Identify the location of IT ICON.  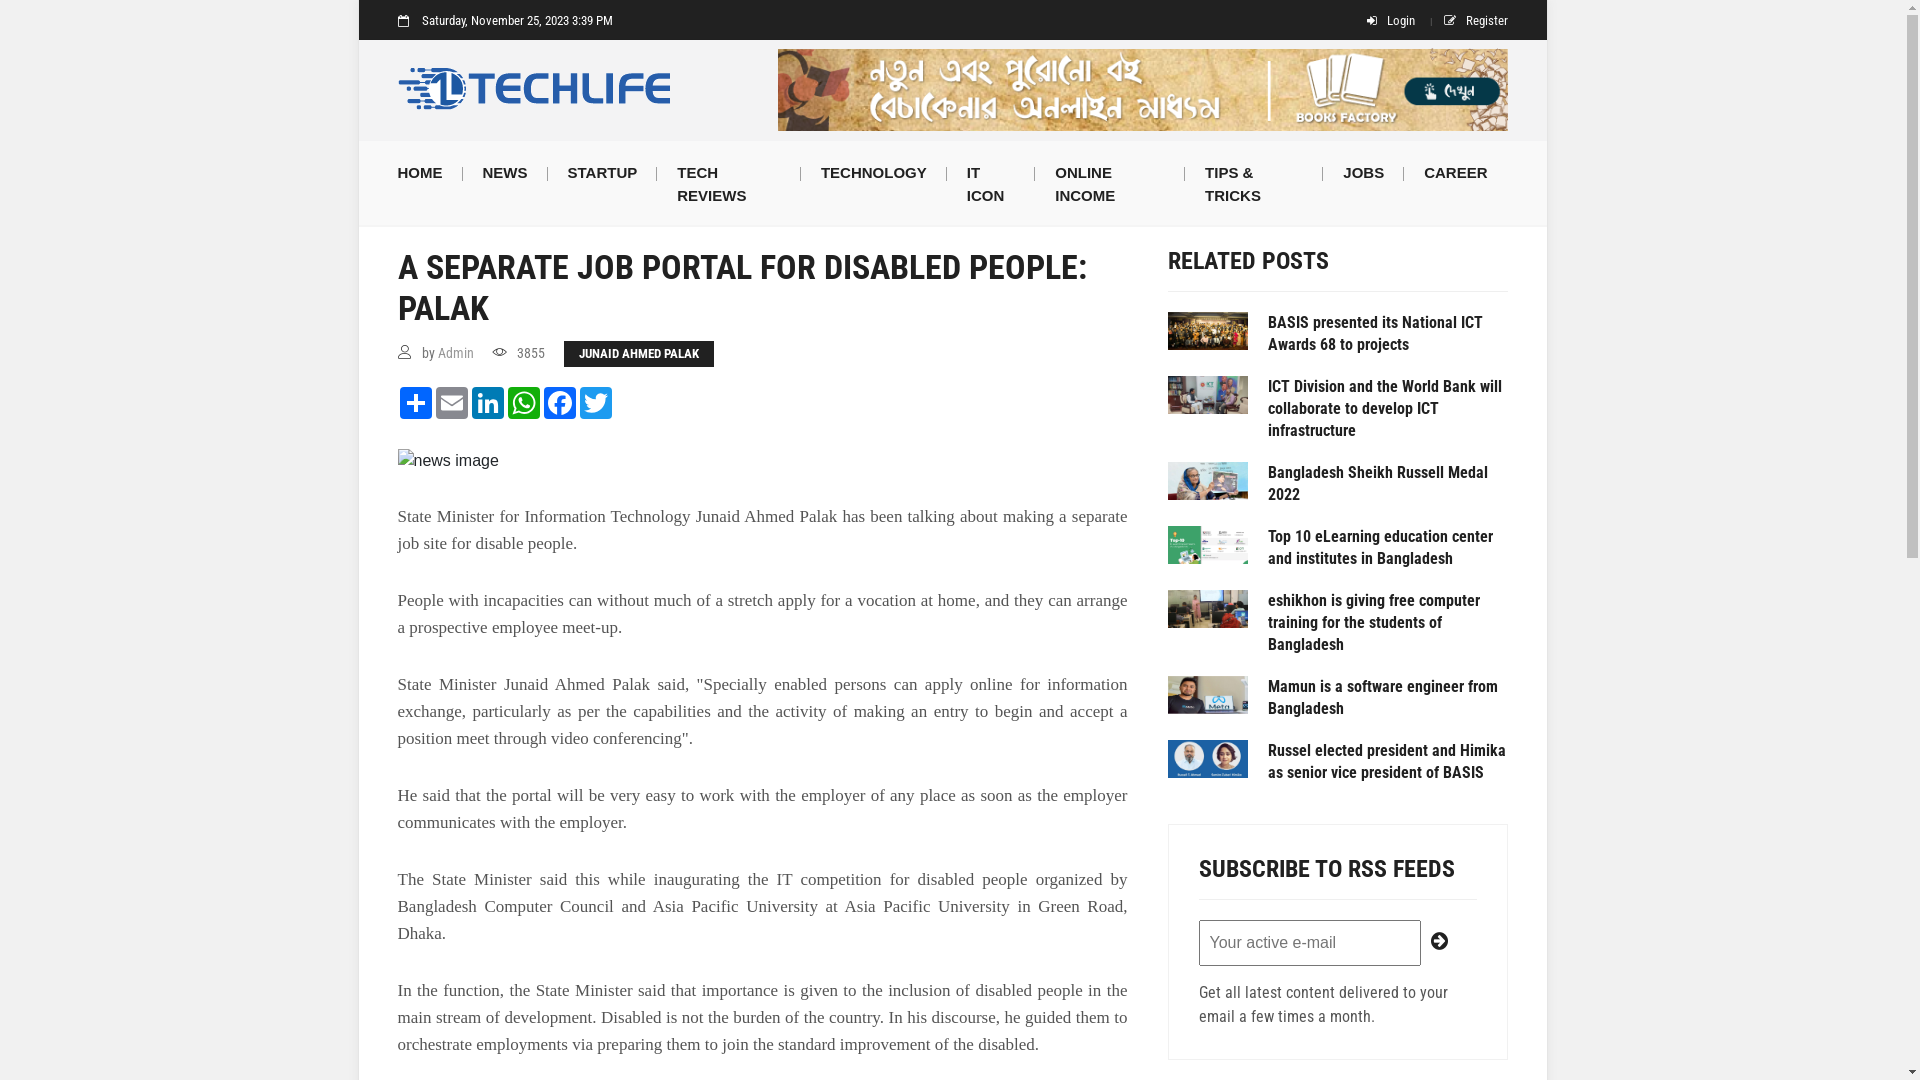
(992, 183).